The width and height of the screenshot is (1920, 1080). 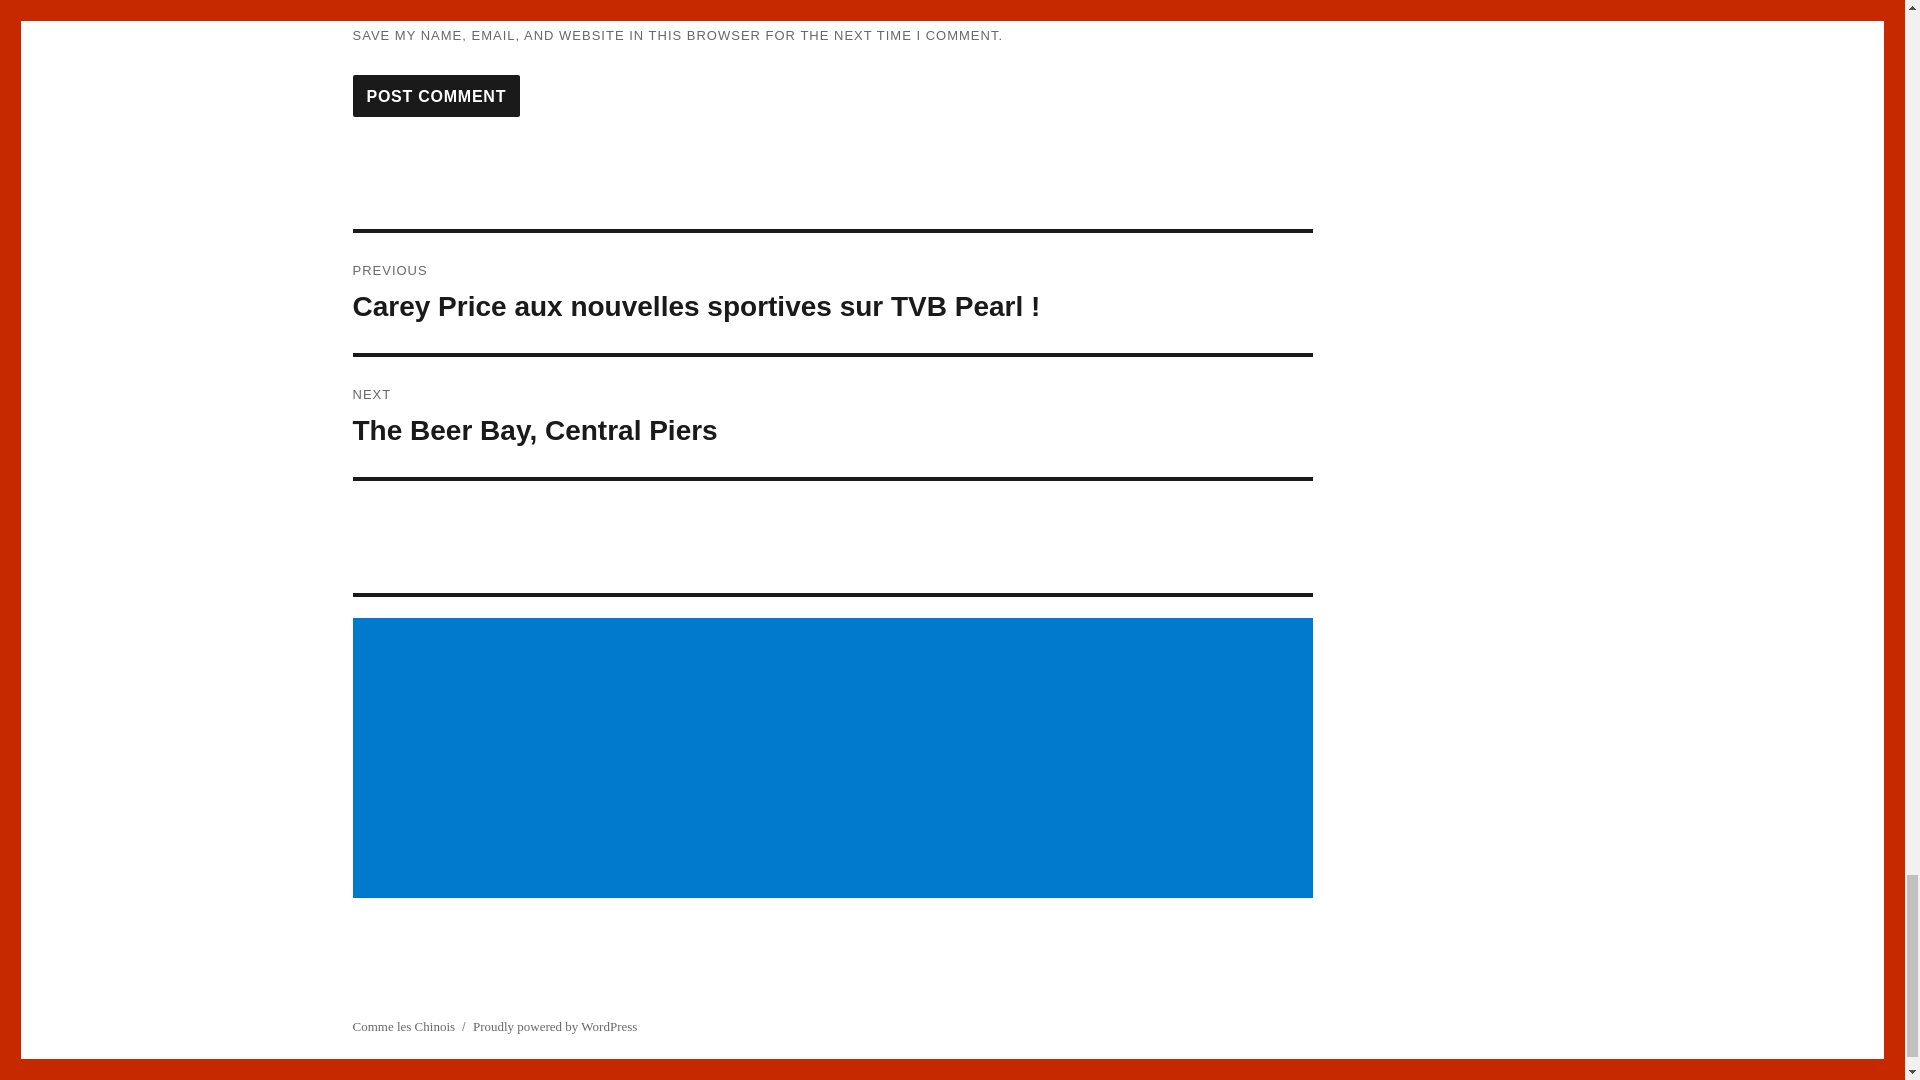 I want to click on Proudly powered by WordPress, so click(x=554, y=1026).